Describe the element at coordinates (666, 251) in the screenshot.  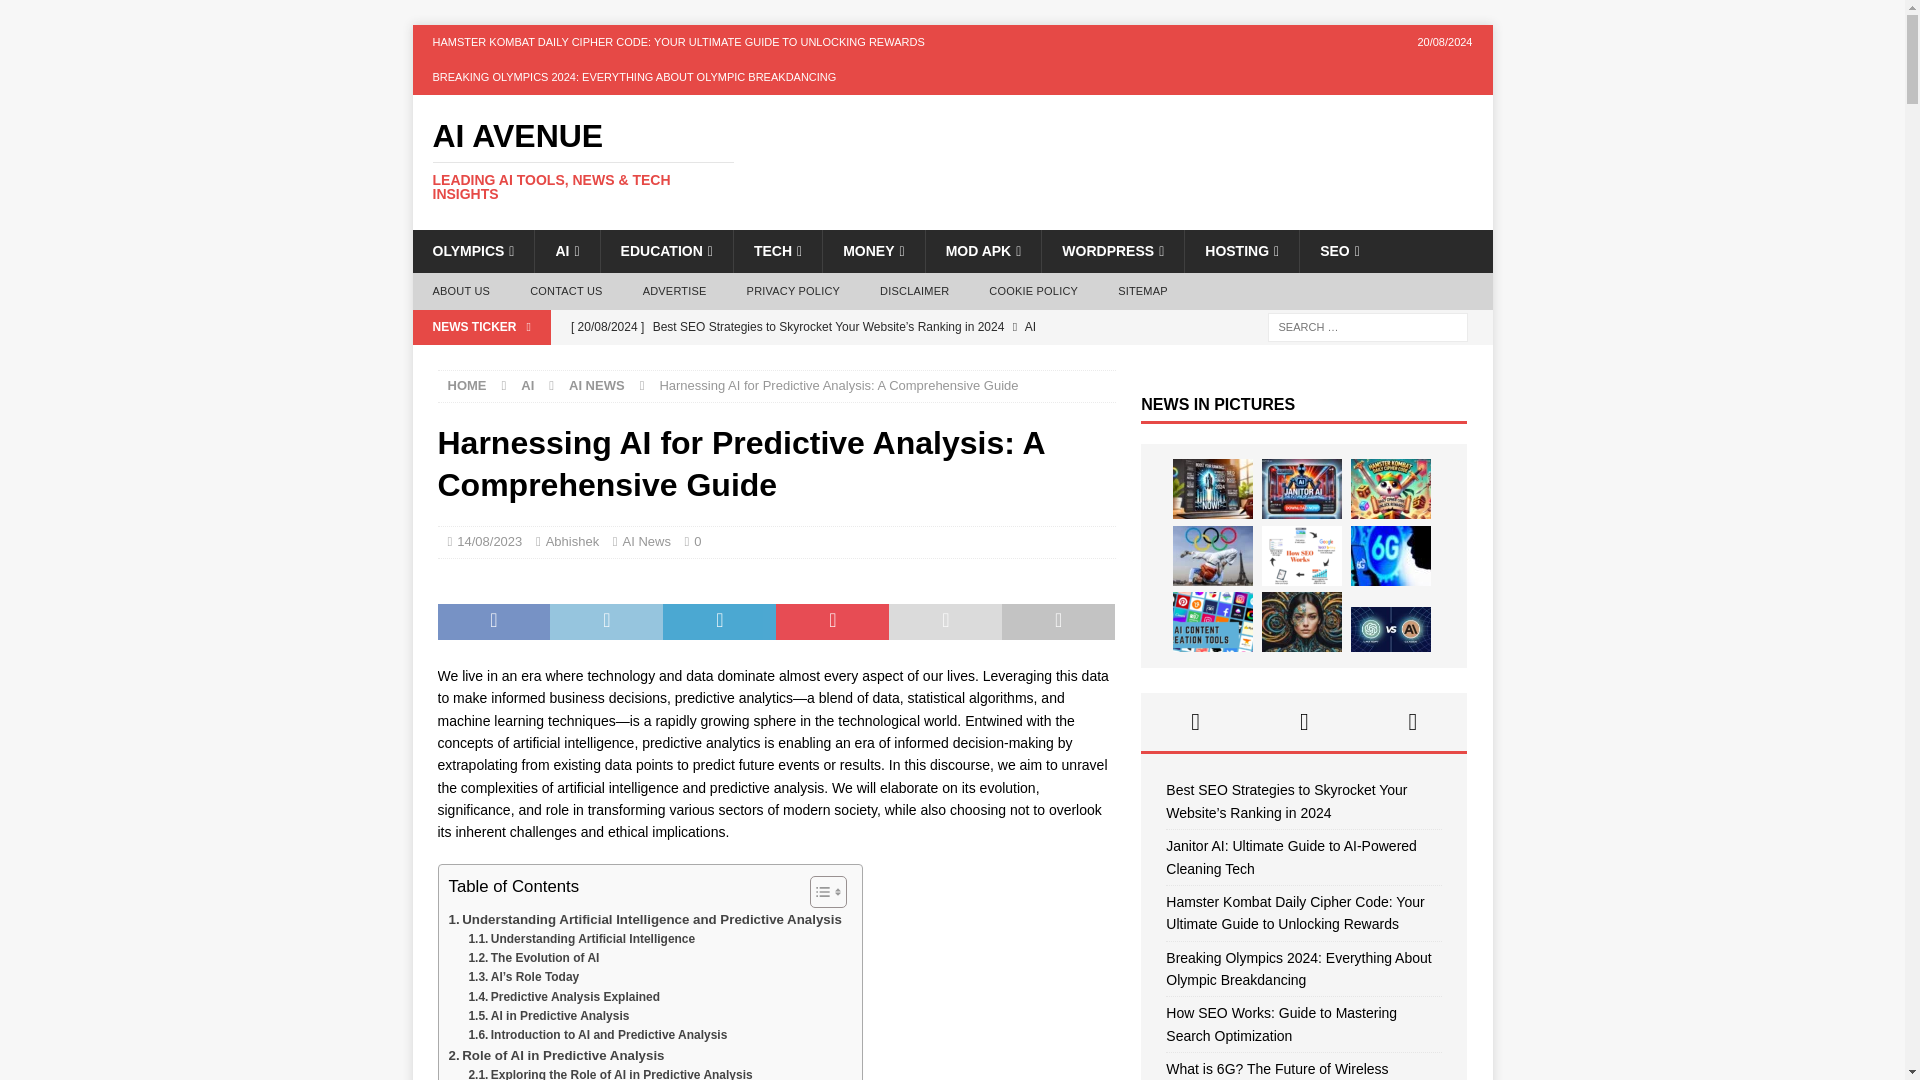
I see `Education` at that location.